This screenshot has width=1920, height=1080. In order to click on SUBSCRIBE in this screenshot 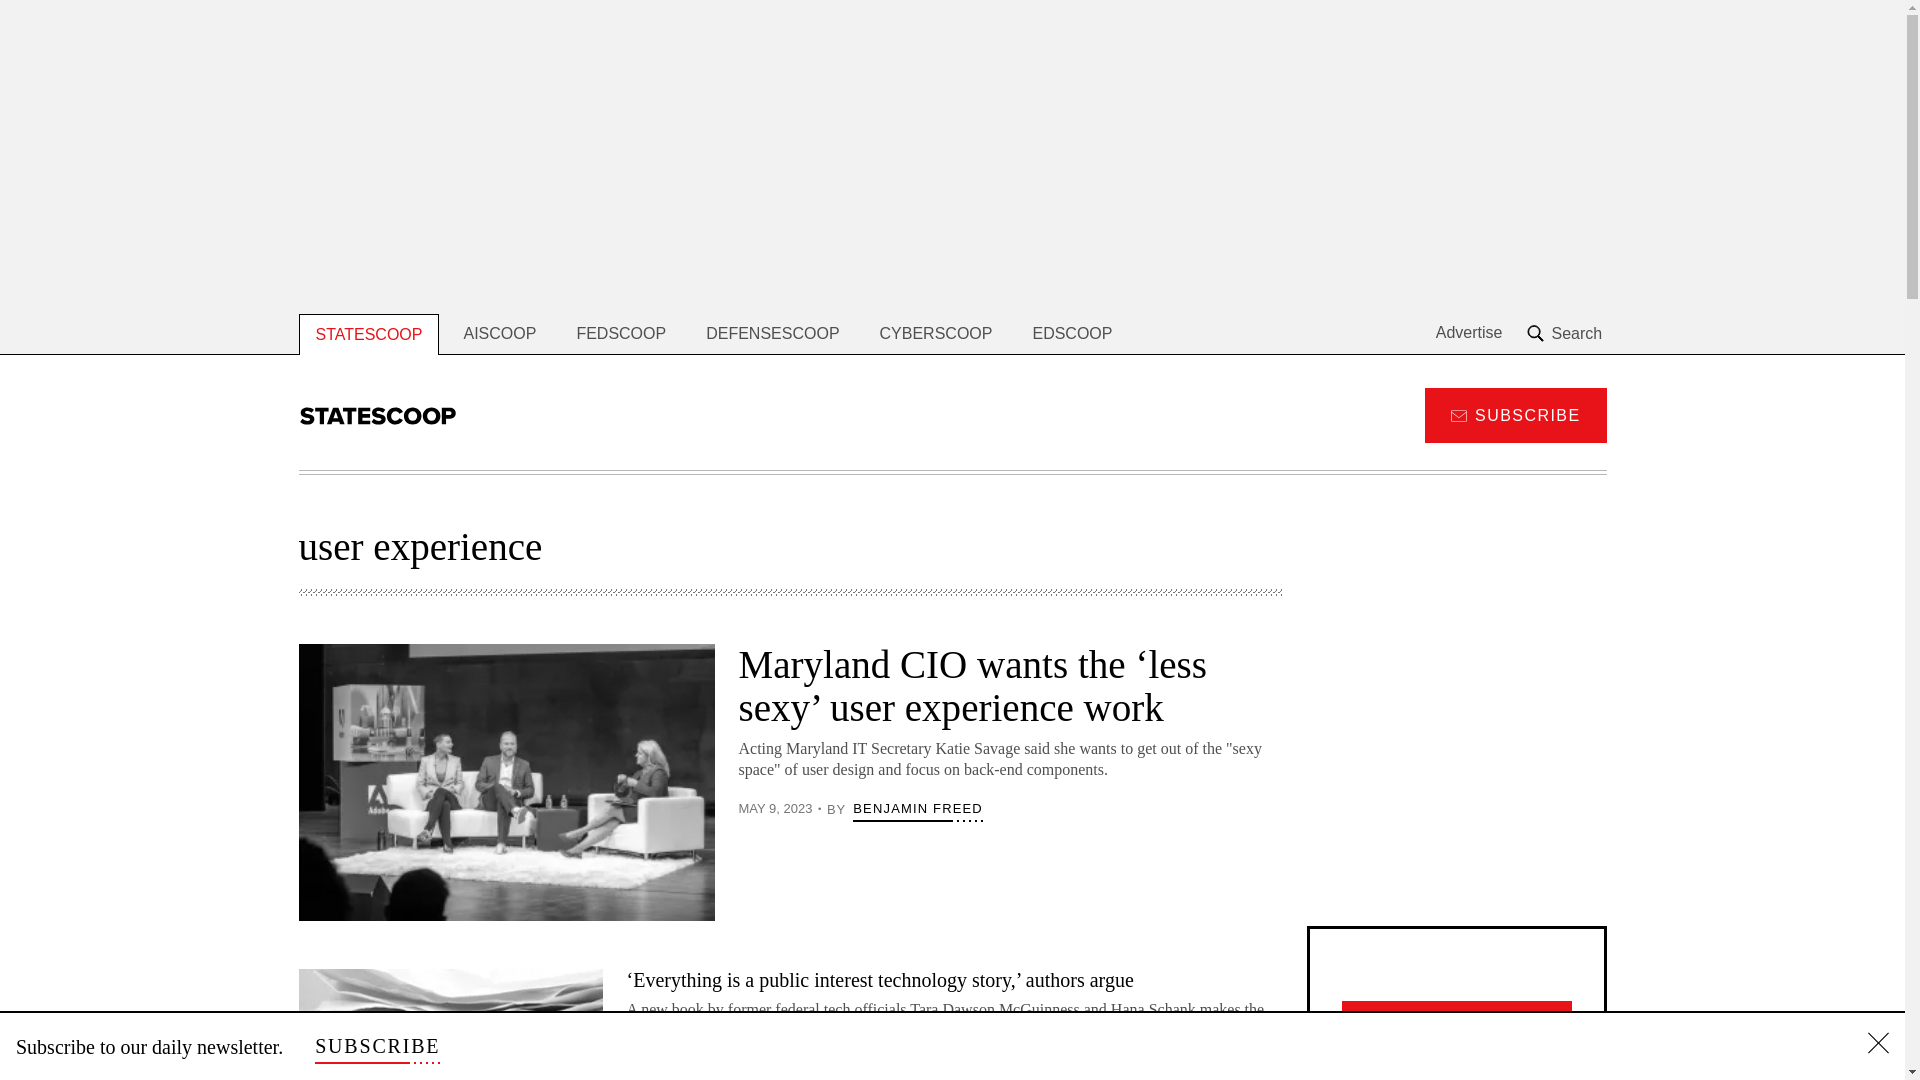, I will do `click(376, 1046)`.